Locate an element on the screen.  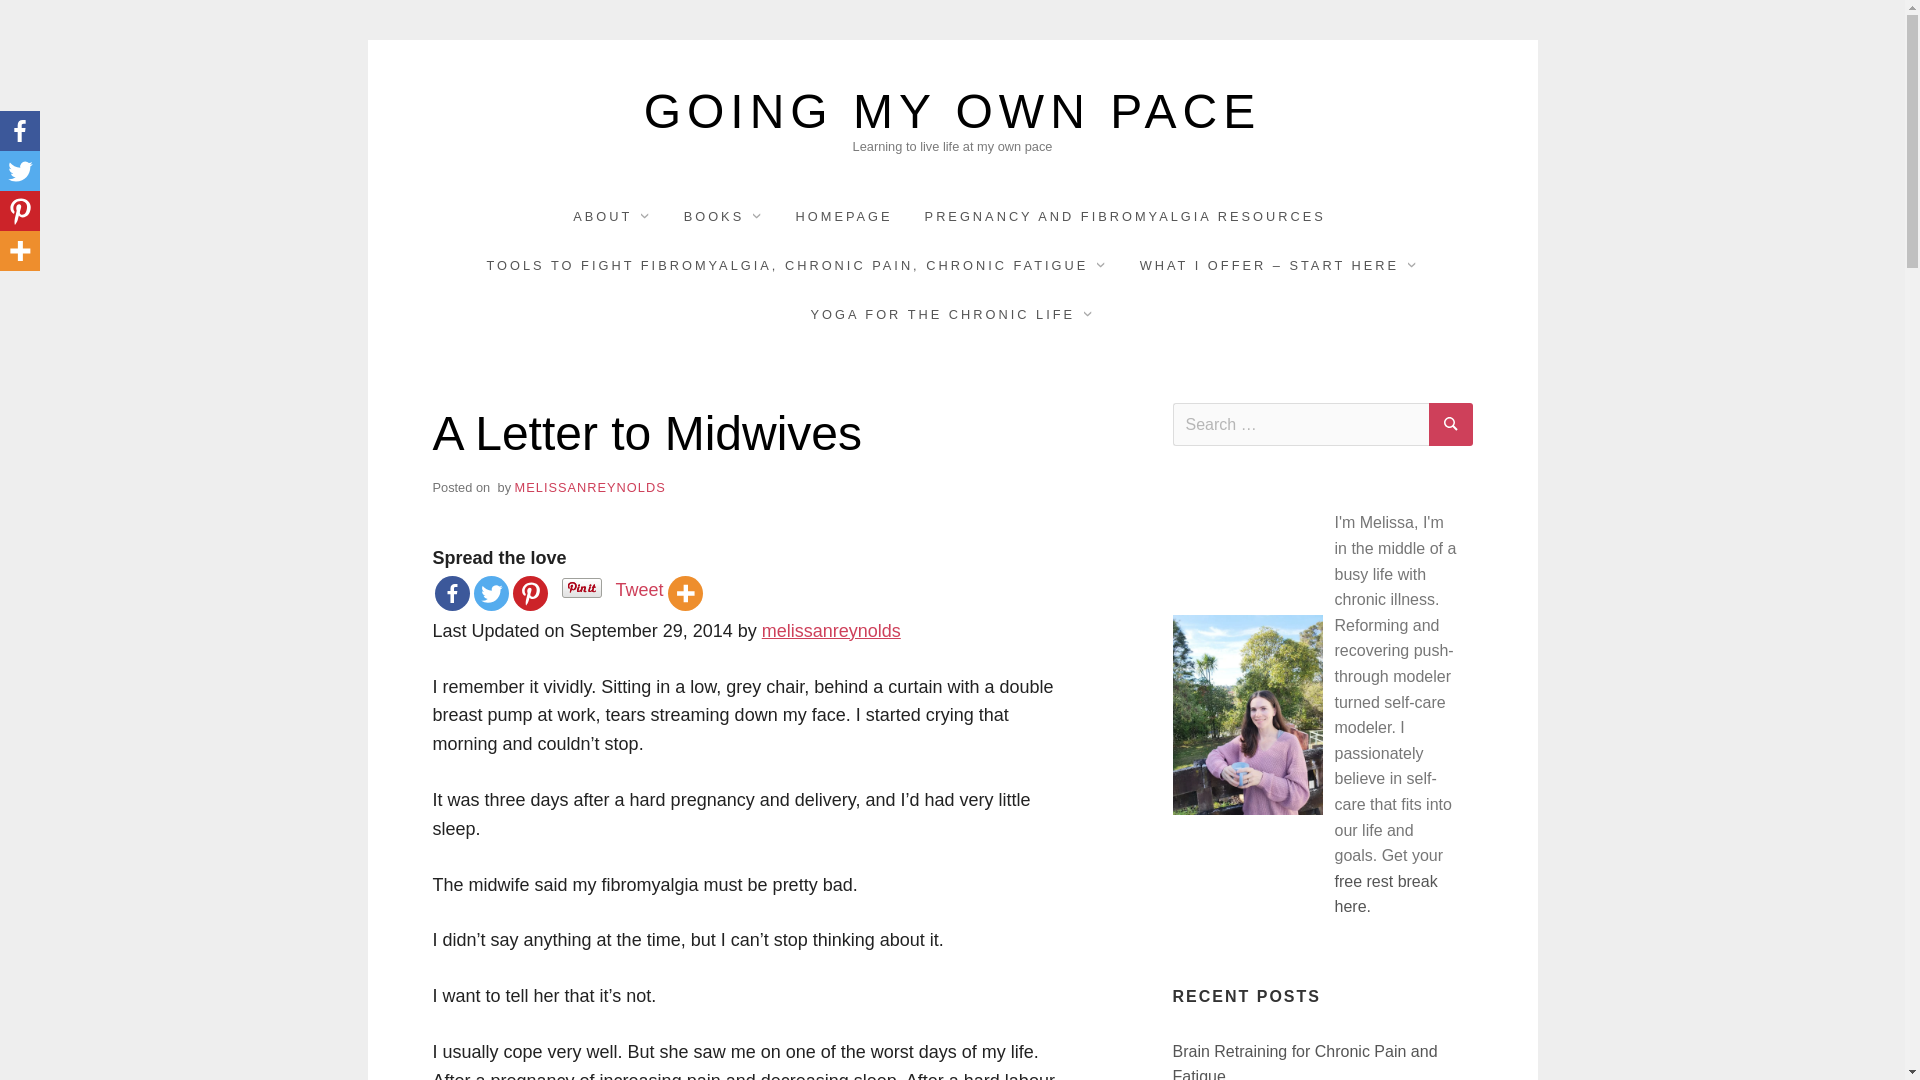
BOOKS is located at coordinates (723, 216).